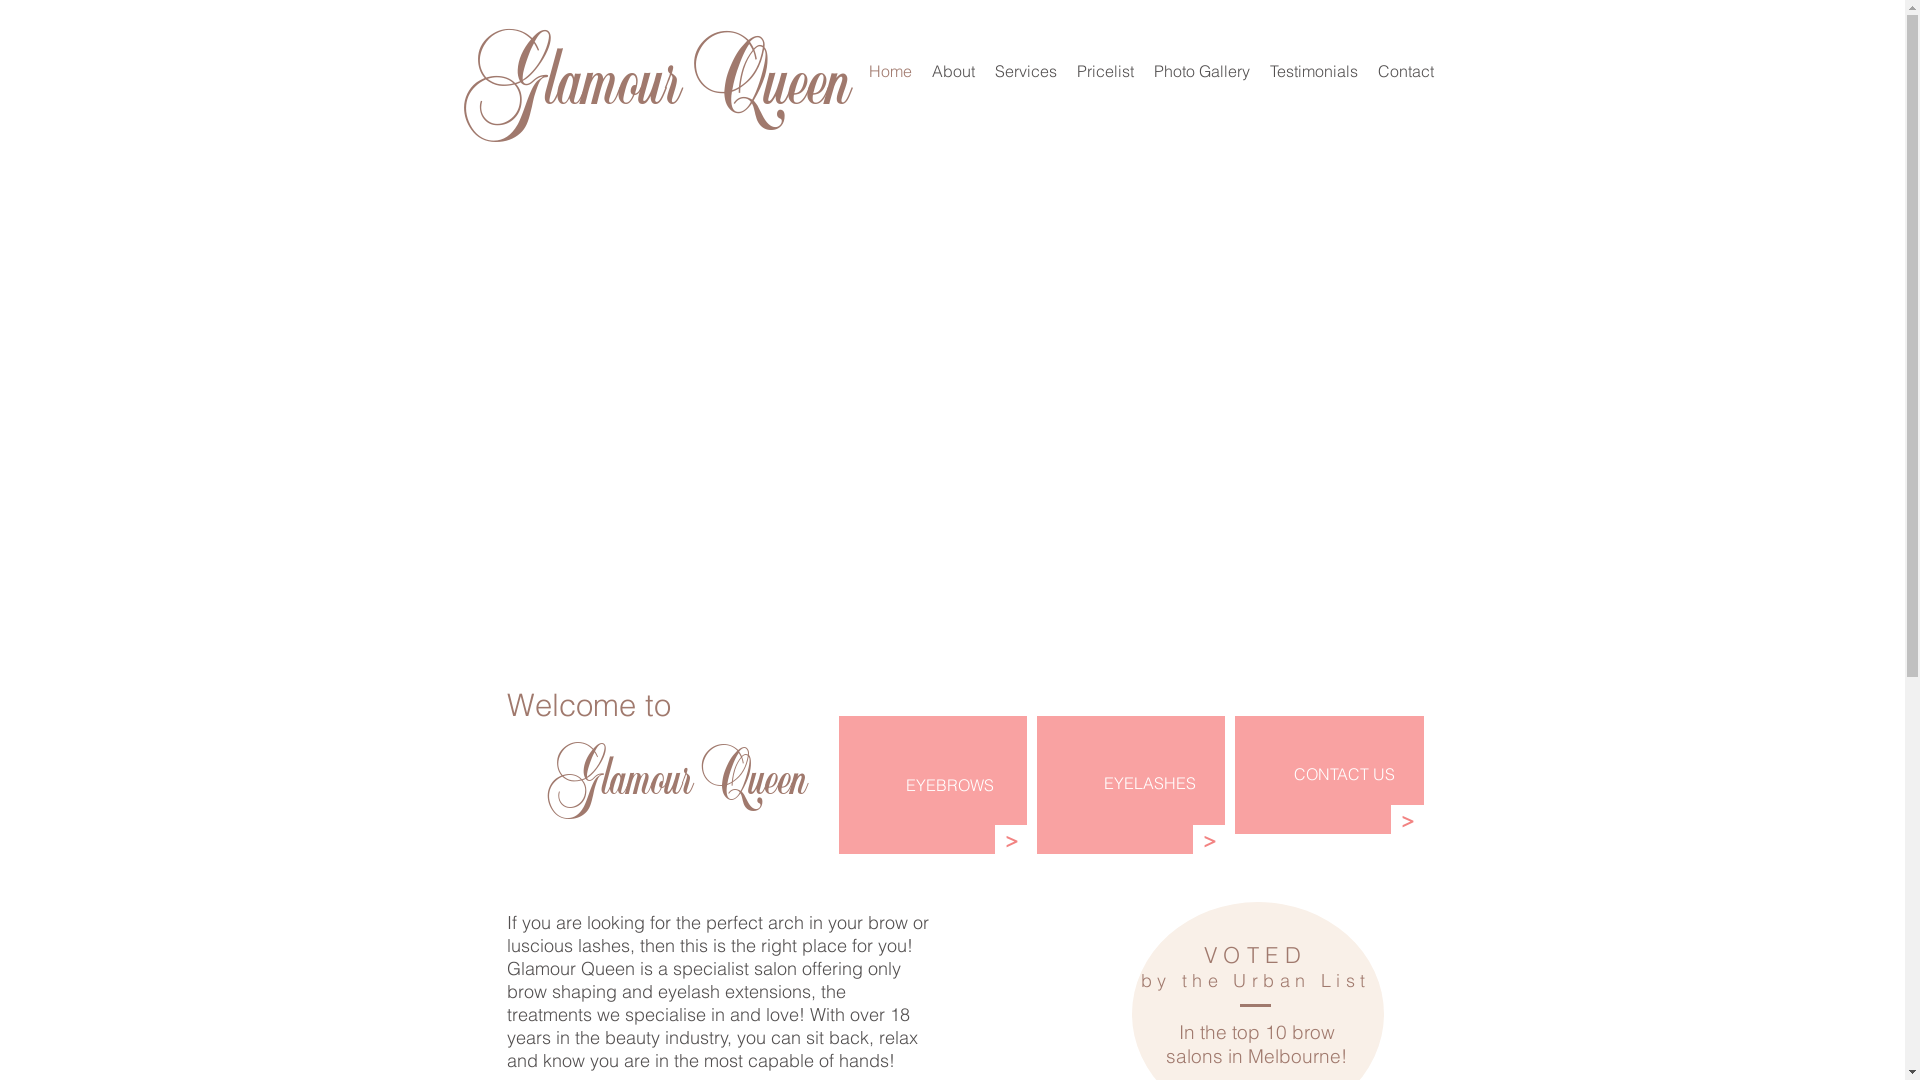  Describe the element at coordinates (1314, 71) in the screenshot. I see `Testimonials` at that location.